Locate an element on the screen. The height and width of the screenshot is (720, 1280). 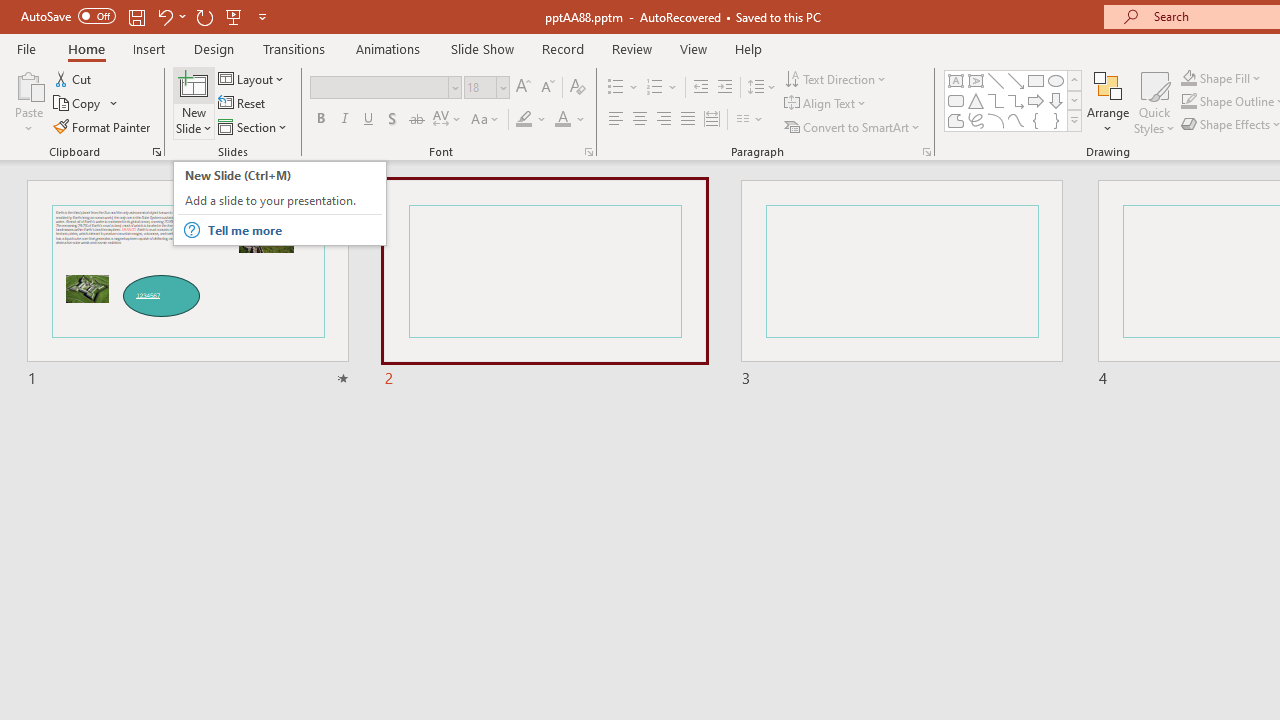
Animations is located at coordinates (388, 48).